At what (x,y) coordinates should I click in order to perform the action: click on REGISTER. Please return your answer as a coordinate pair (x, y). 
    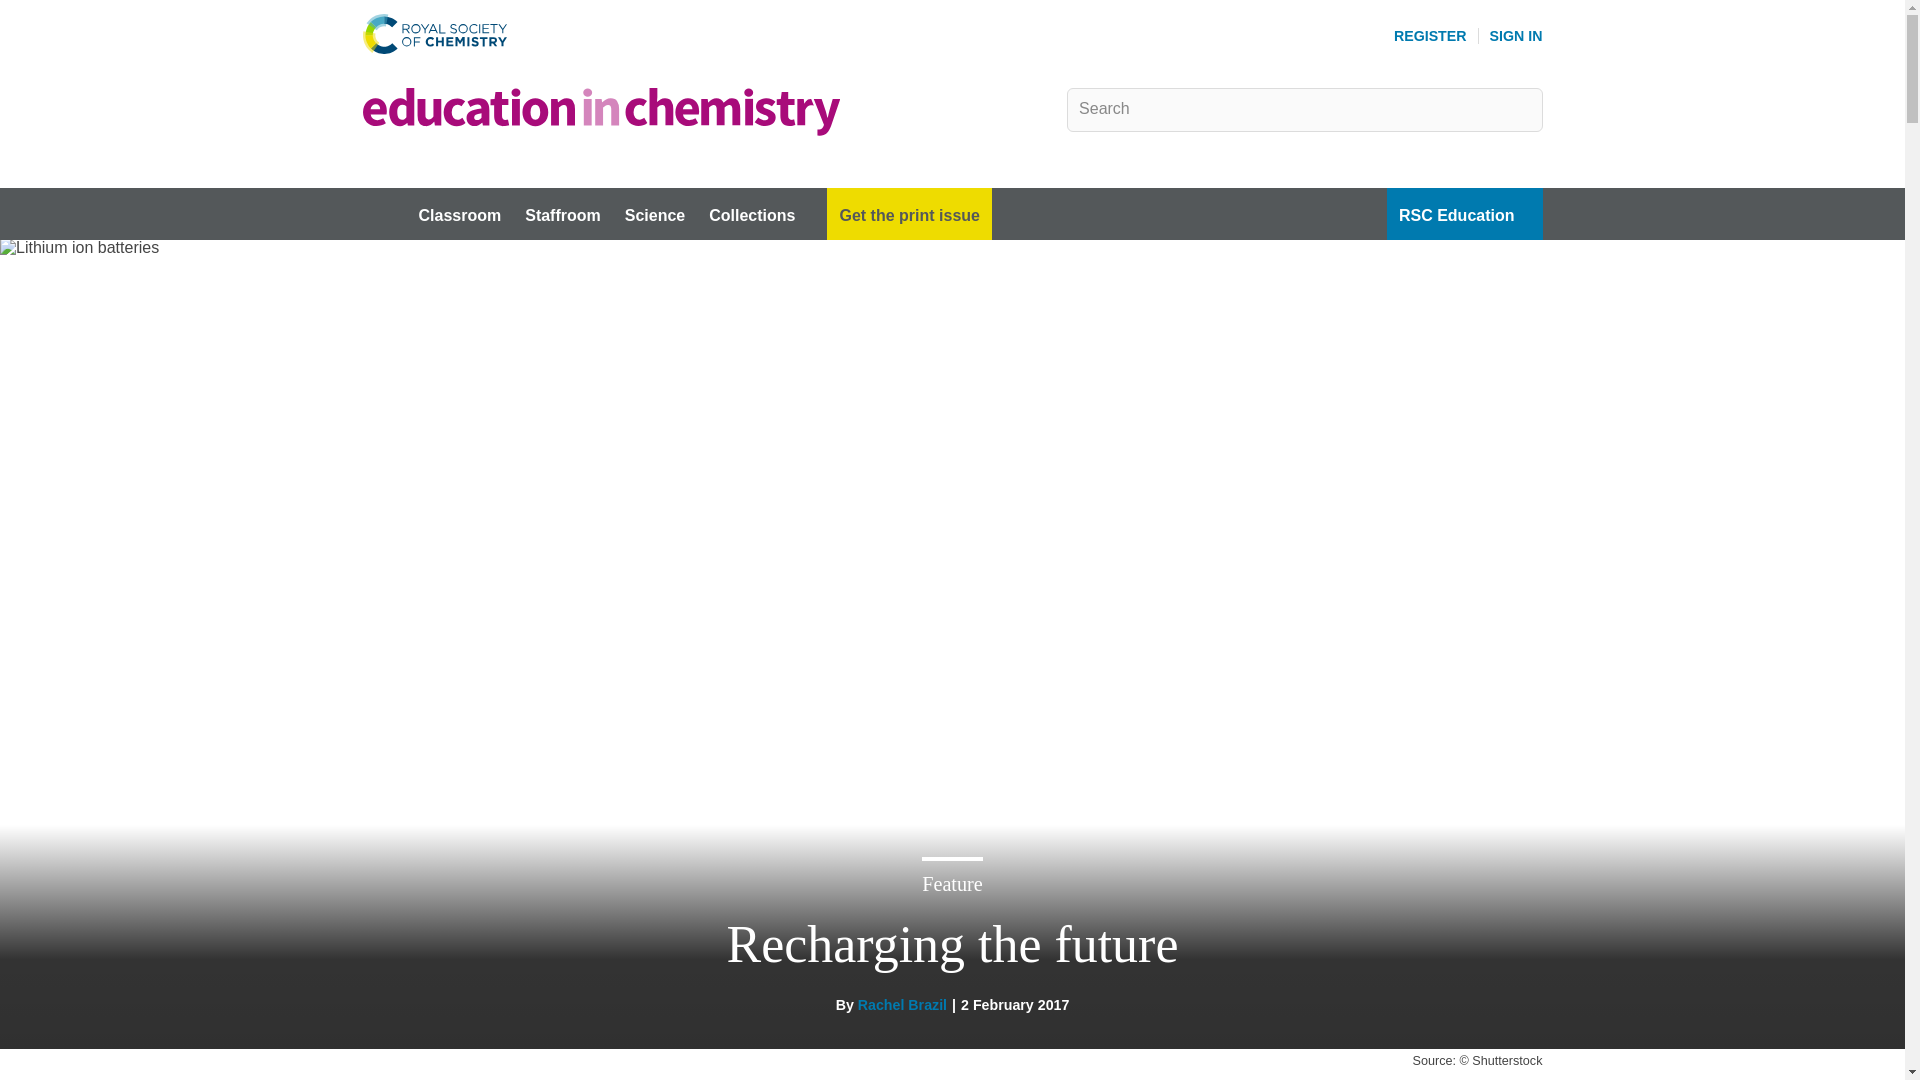
    Looking at the image, I should click on (1430, 36).